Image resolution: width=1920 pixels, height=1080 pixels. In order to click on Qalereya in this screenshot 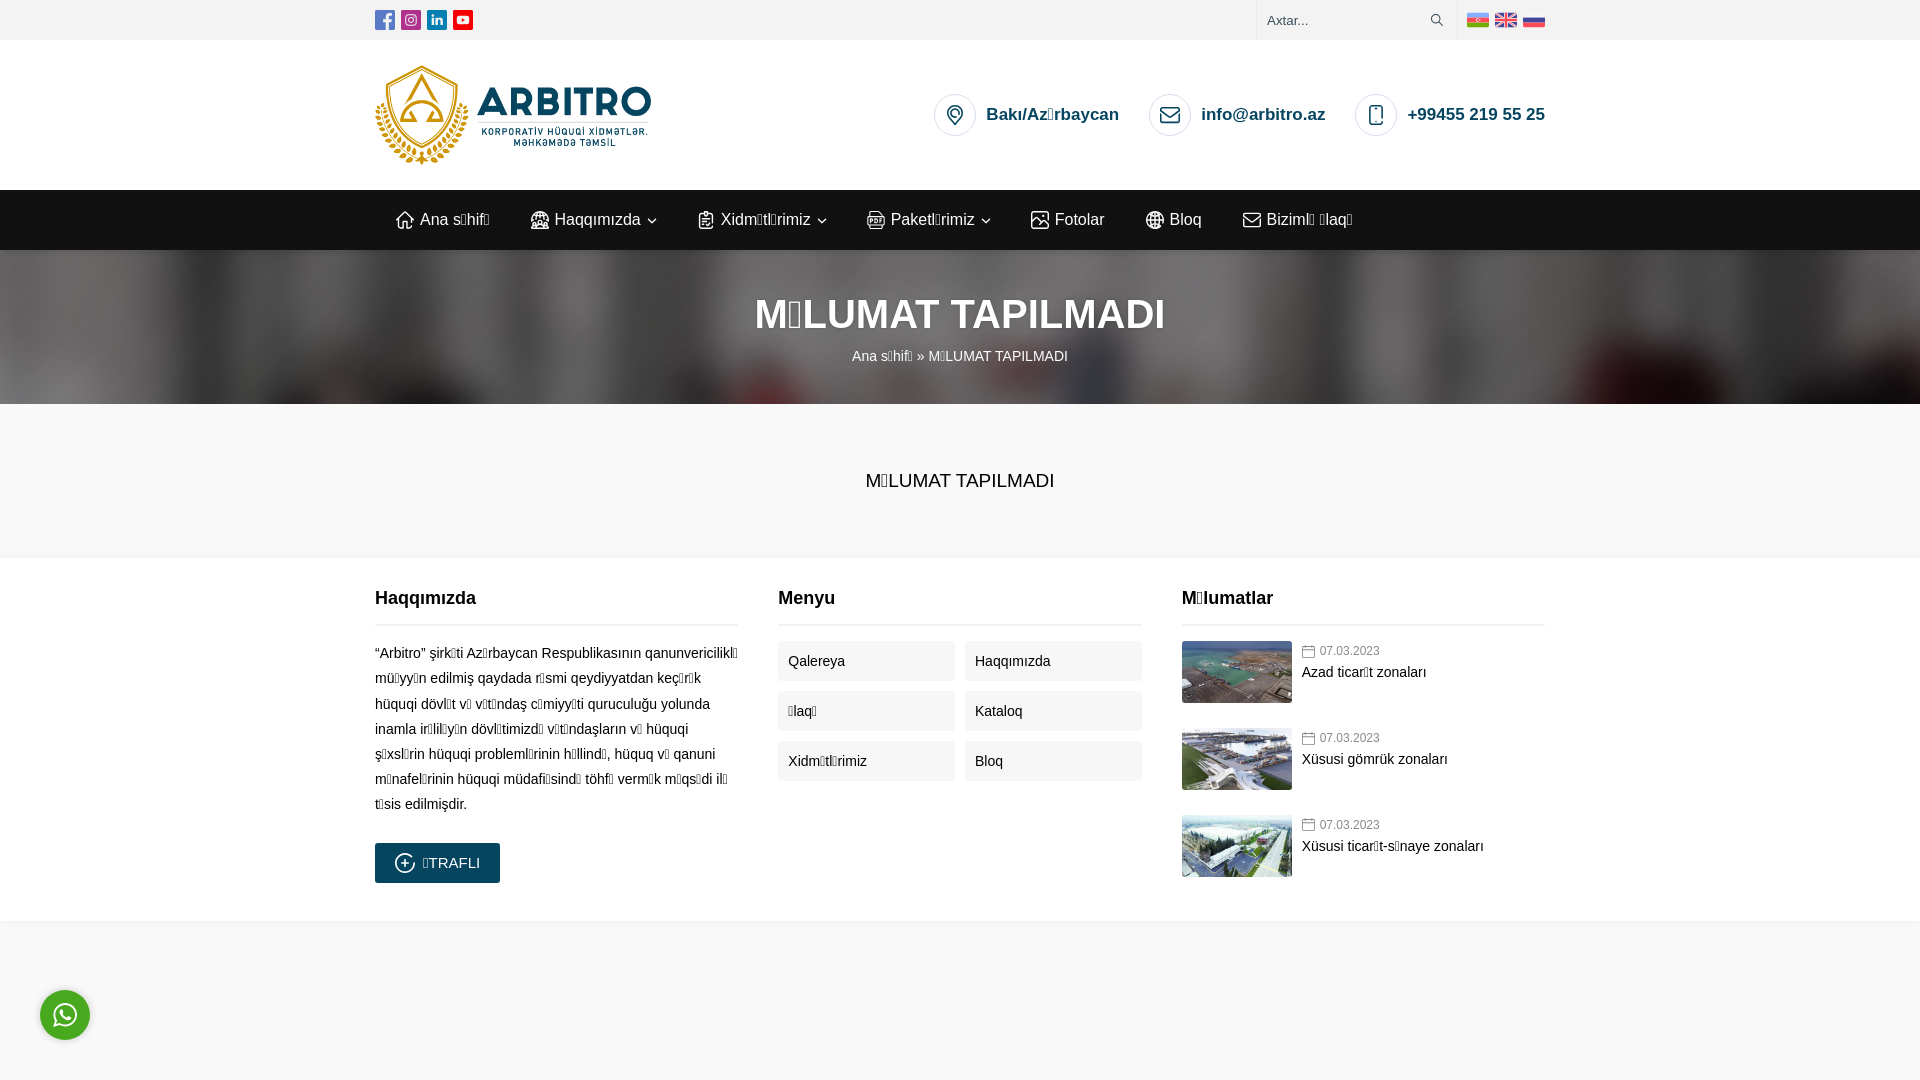, I will do `click(866, 661)`.